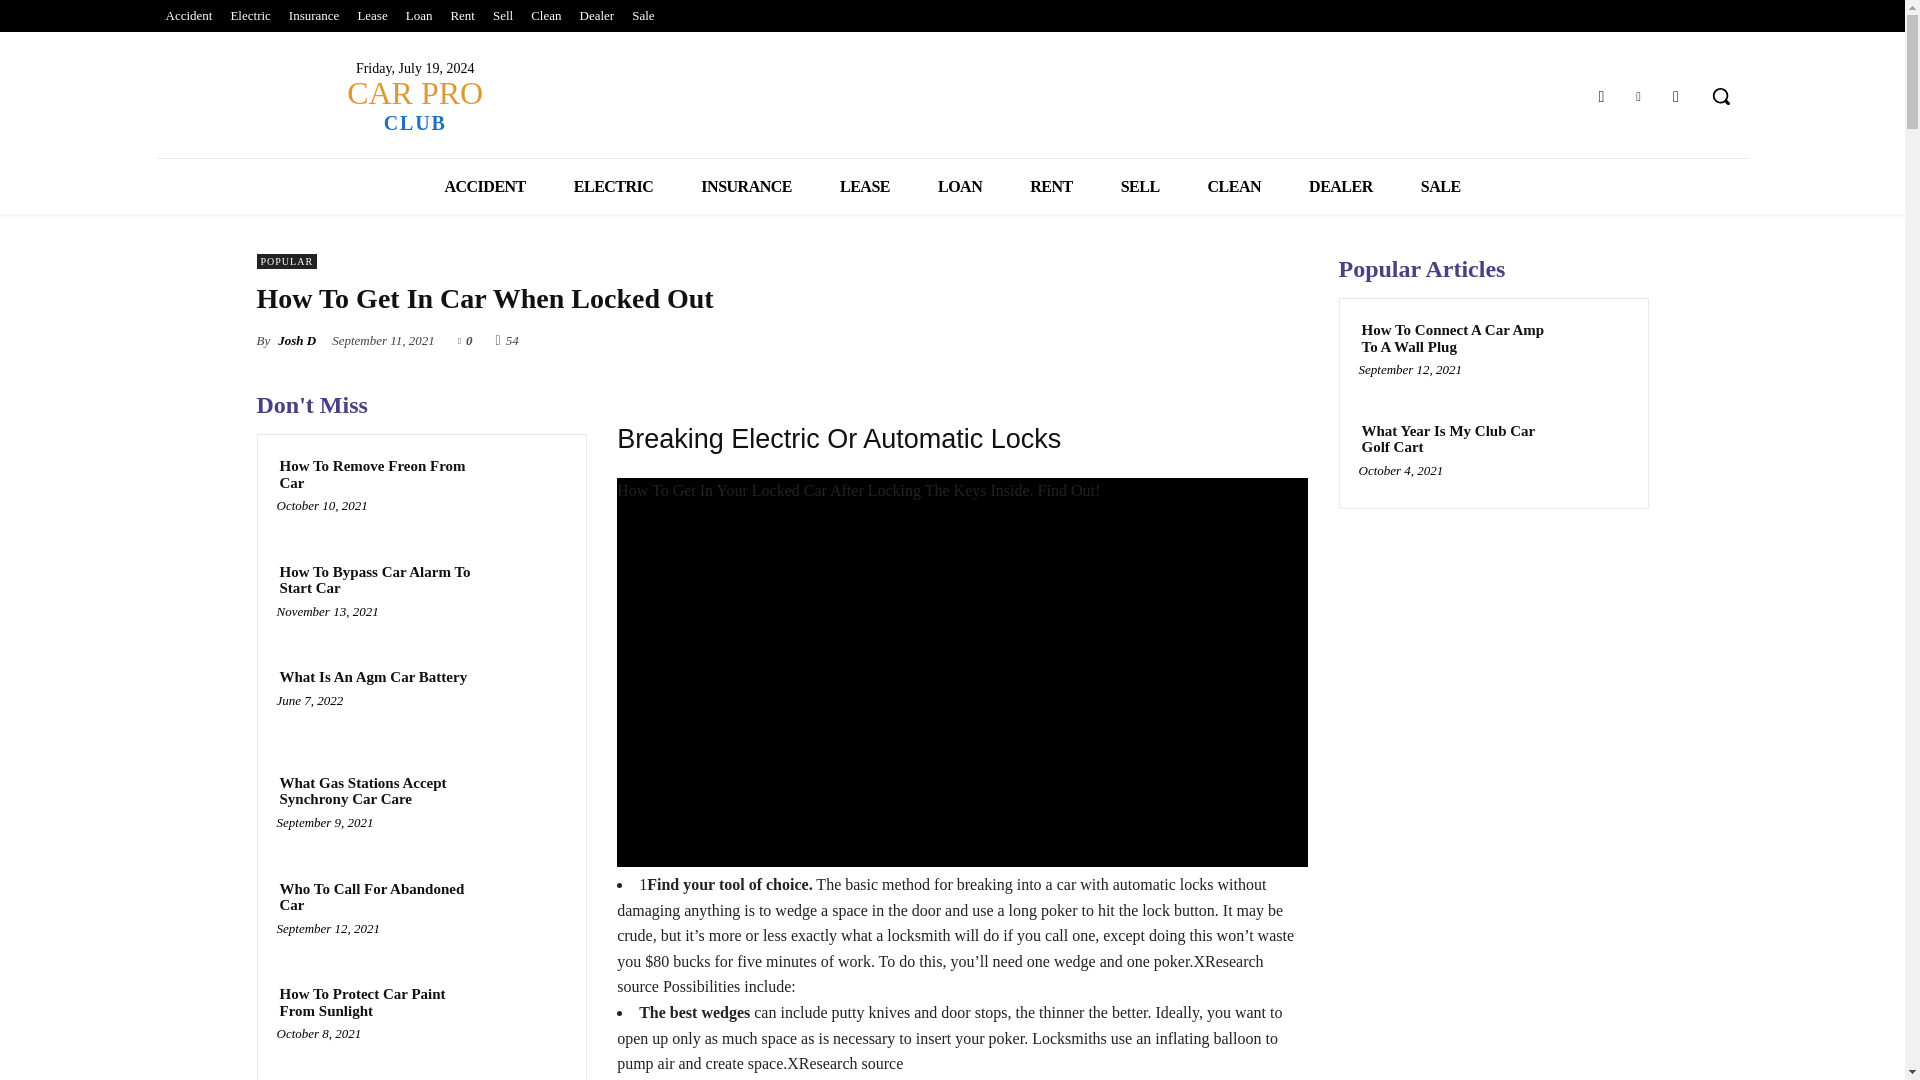 Image resolution: width=1920 pixels, height=1080 pixels. What do you see at coordinates (1676, 96) in the screenshot?
I see `Youtube` at bounding box center [1676, 96].